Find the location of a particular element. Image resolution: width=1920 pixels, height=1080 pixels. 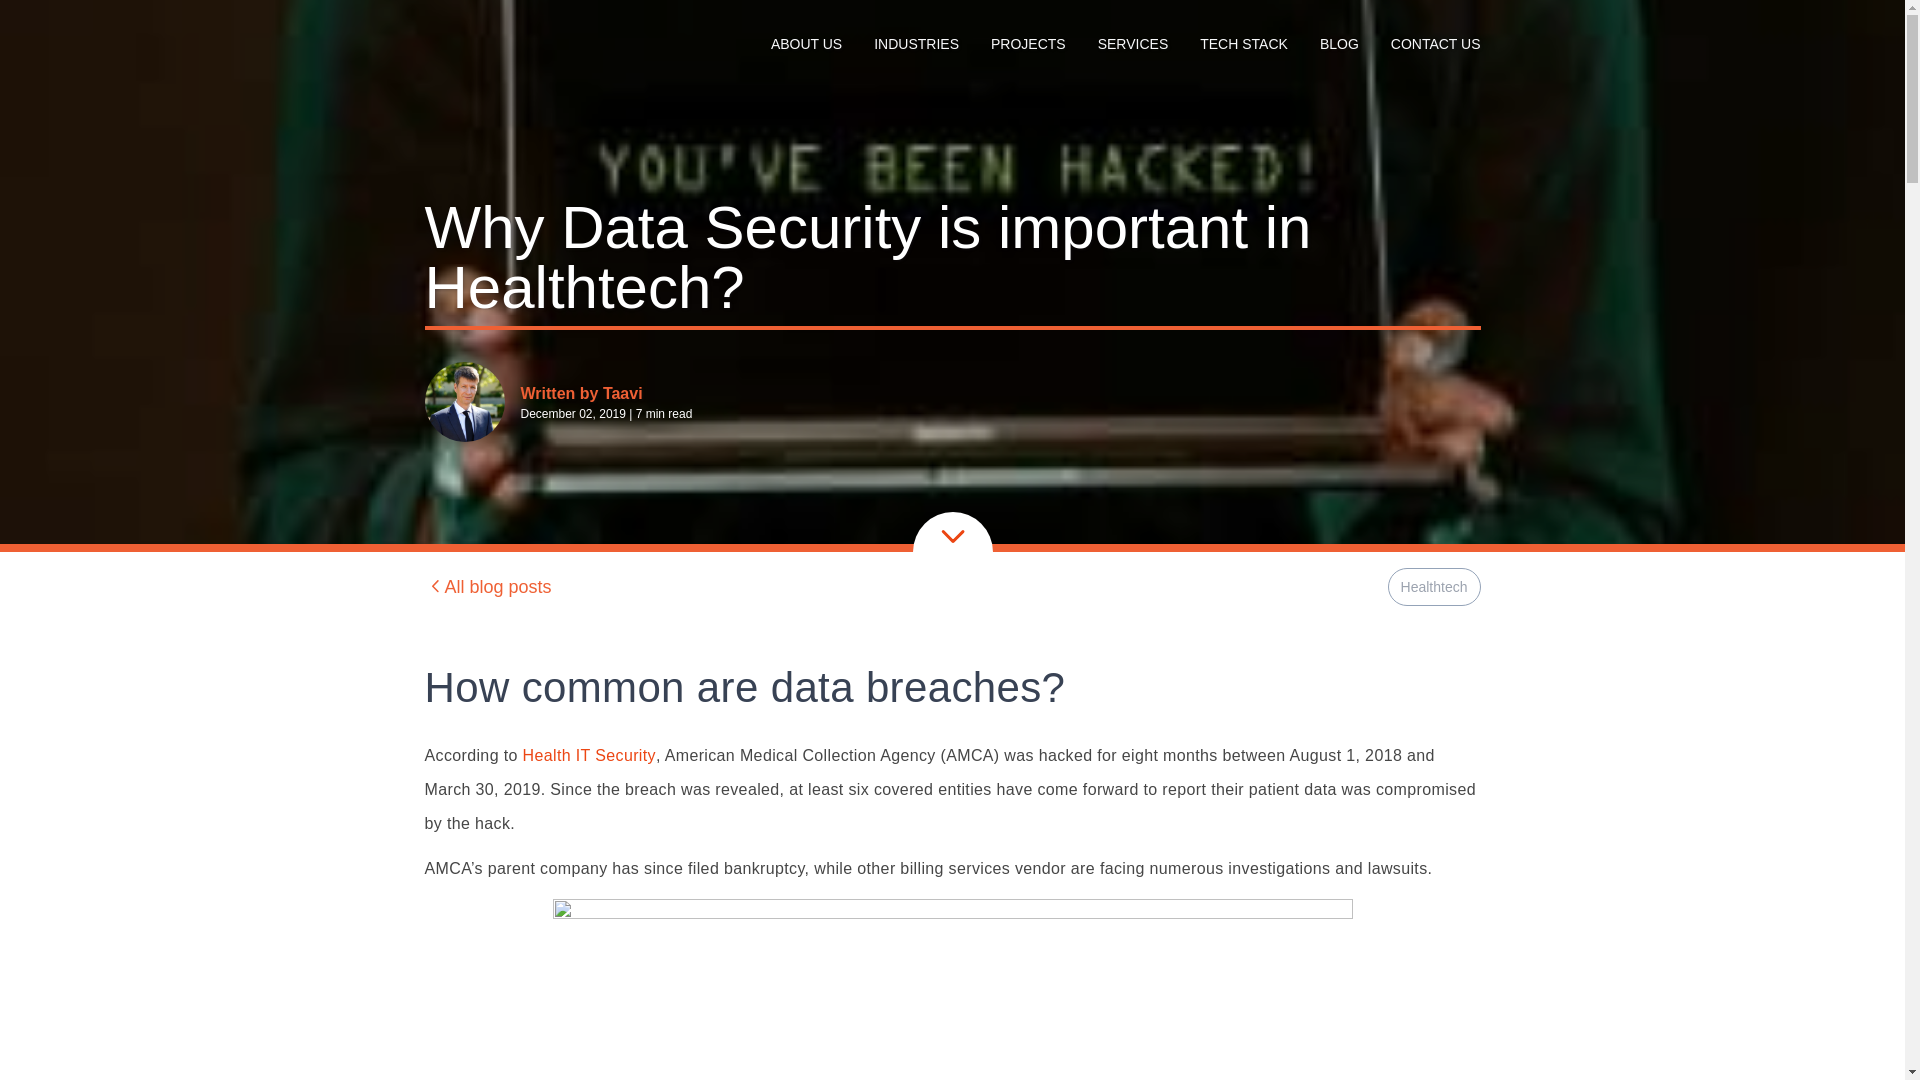

INDUSTRIES is located at coordinates (916, 43).